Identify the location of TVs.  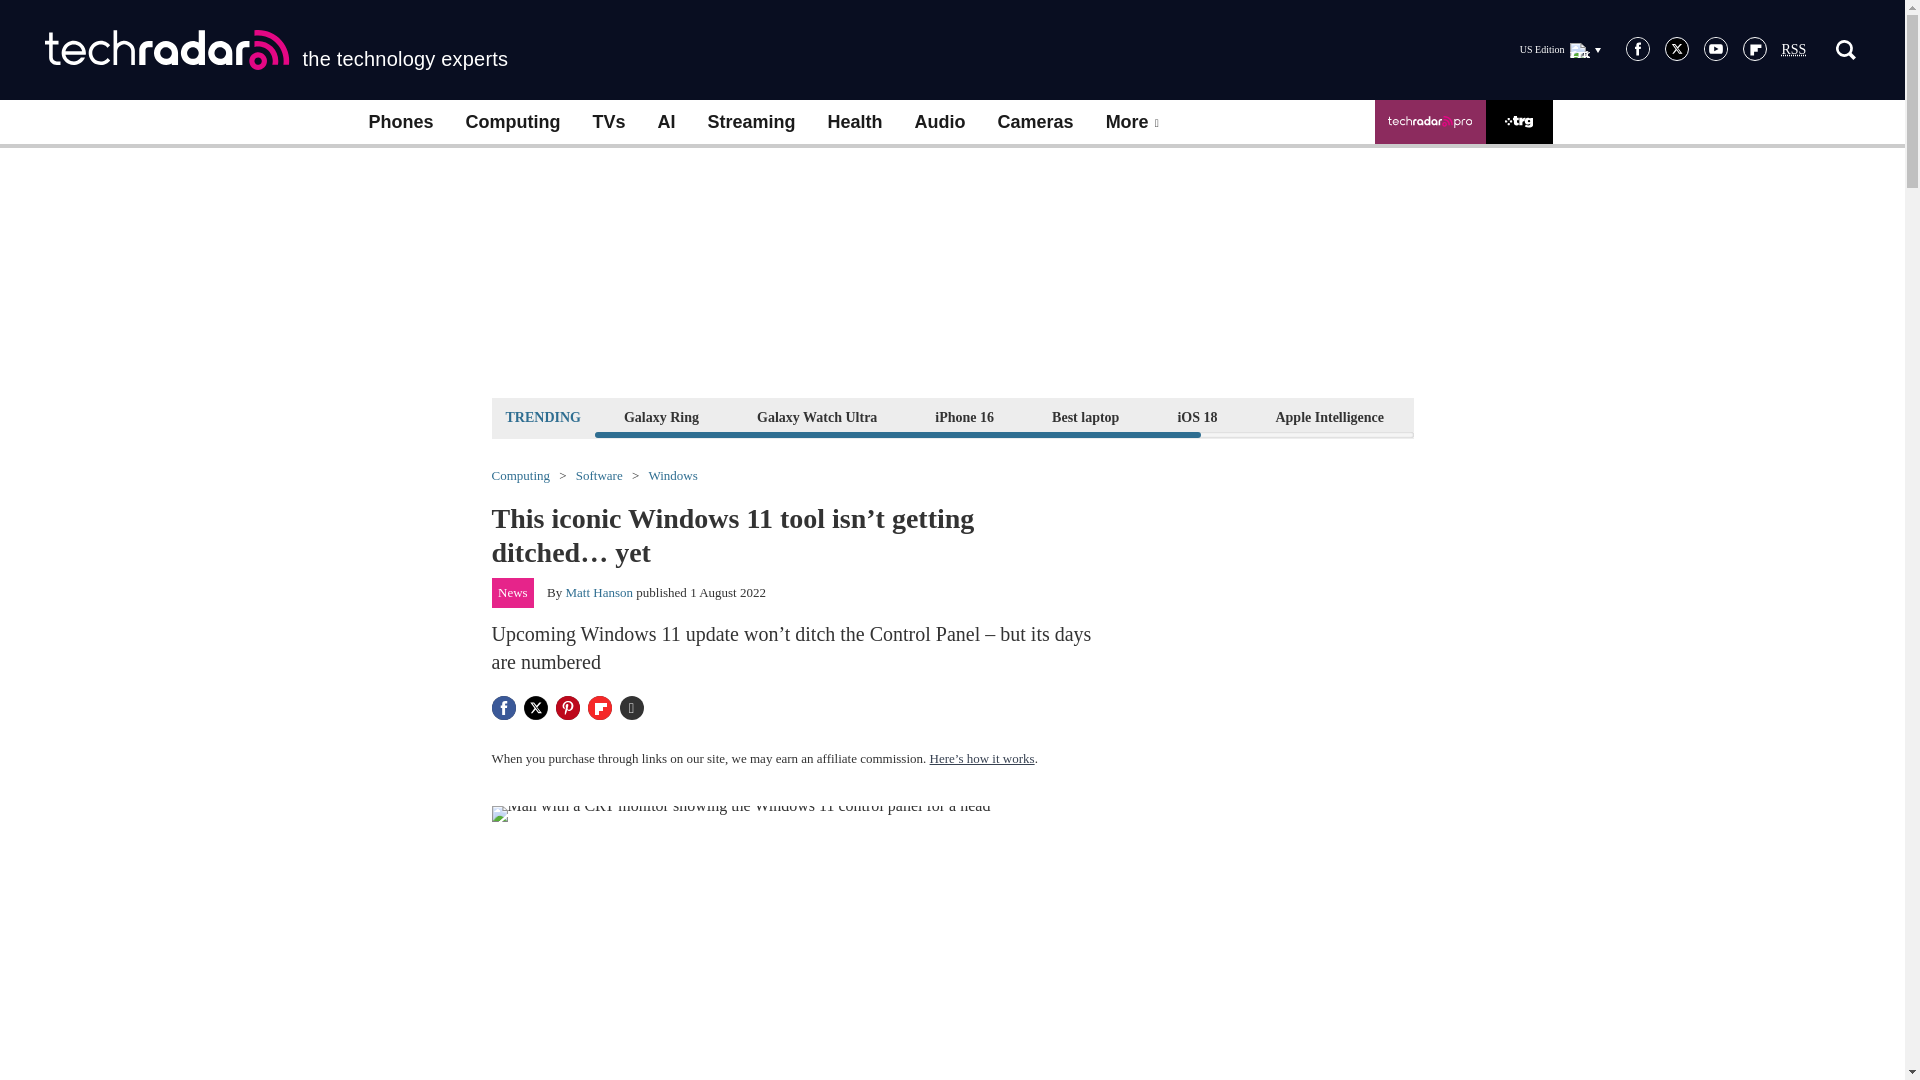
(608, 122).